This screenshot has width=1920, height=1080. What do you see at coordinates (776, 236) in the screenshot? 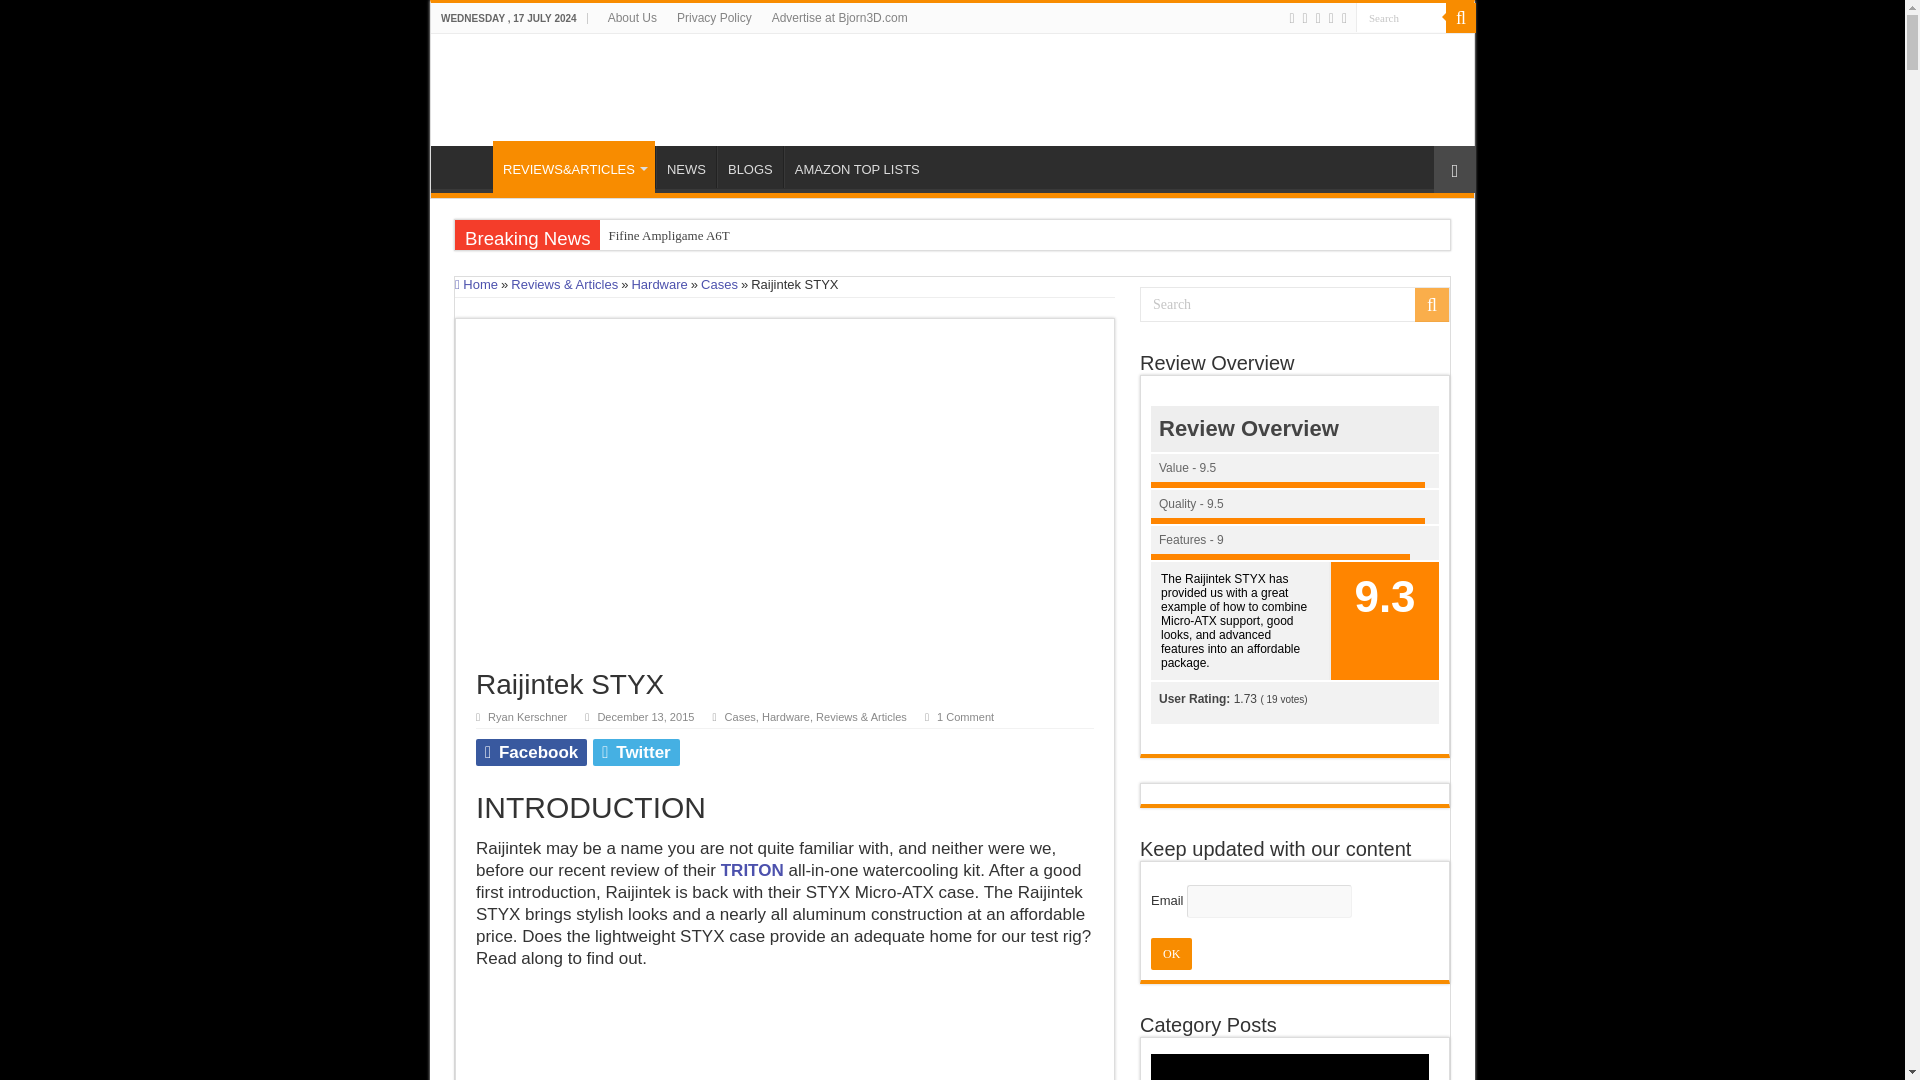
I see `Fifine Ampligame A6T` at bounding box center [776, 236].